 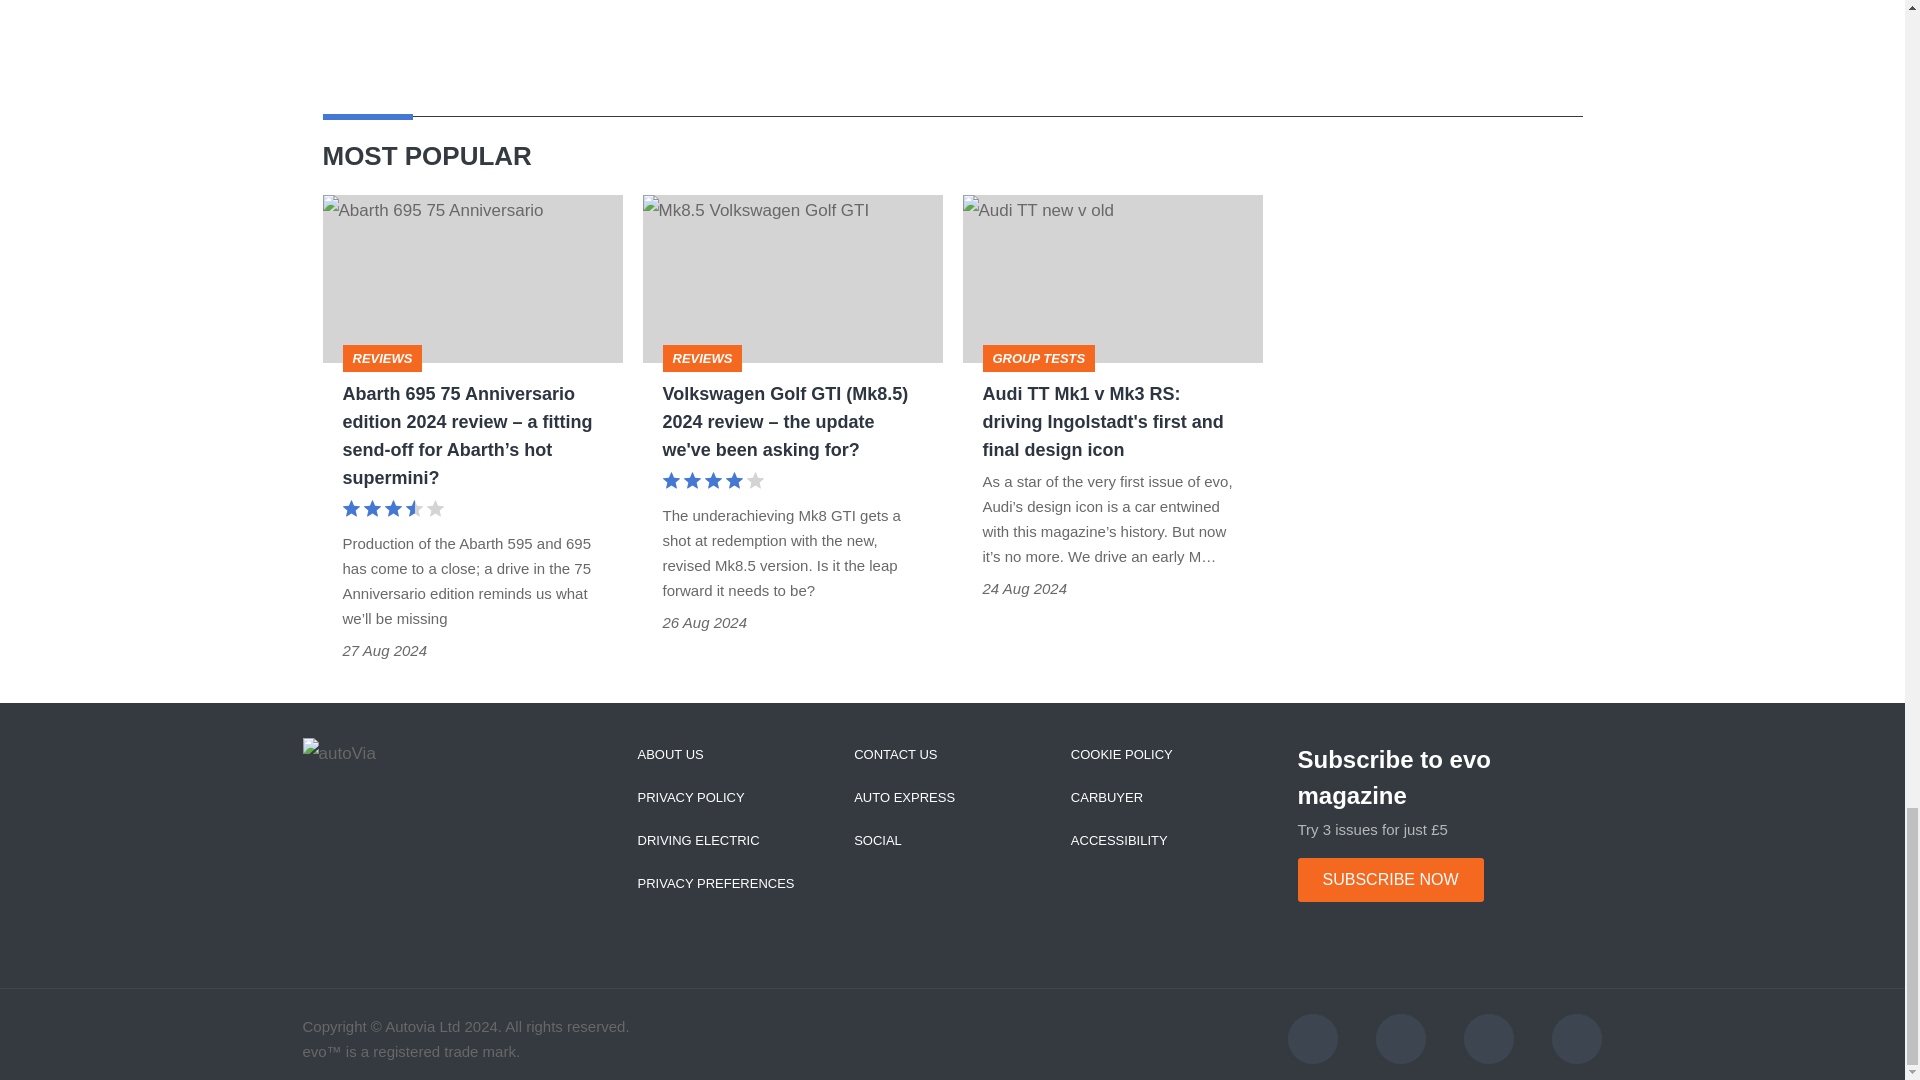 What do you see at coordinates (392, 510) in the screenshot?
I see `3.5 Stars` at bounding box center [392, 510].